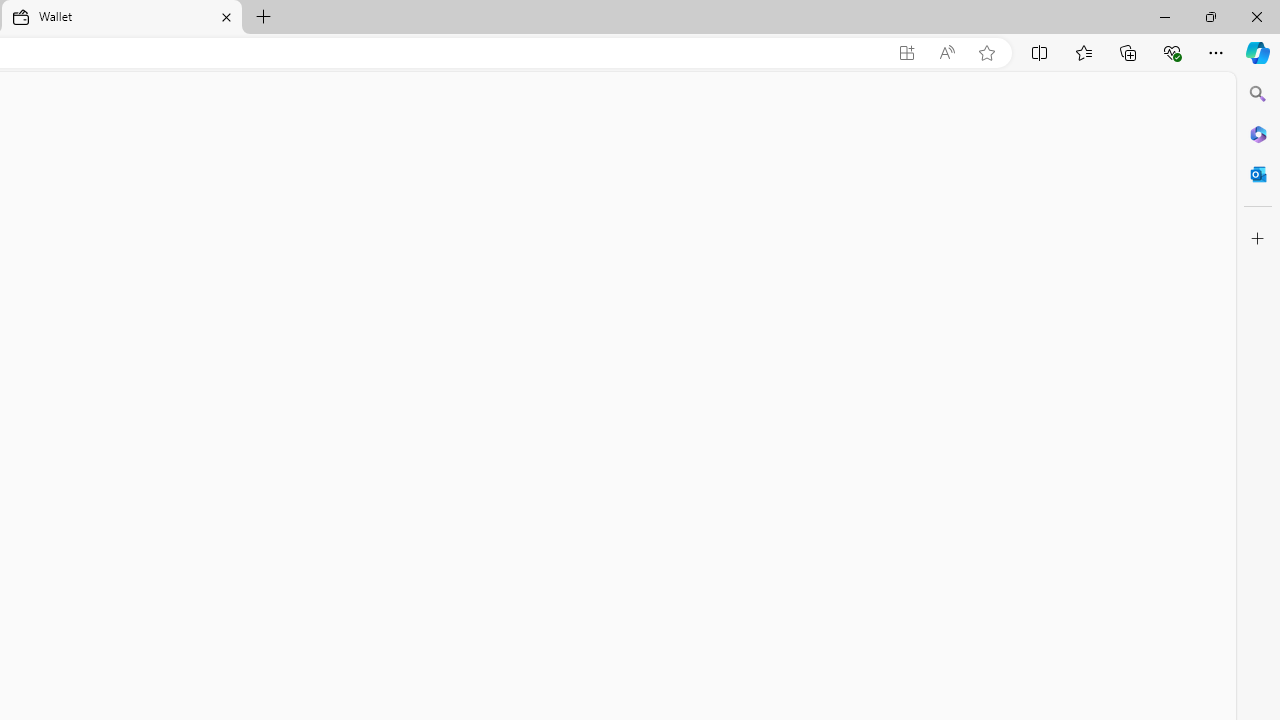 Image resolution: width=1280 pixels, height=720 pixels. I want to click on App available. Install Microsoft Wallet, so click(906, 53).